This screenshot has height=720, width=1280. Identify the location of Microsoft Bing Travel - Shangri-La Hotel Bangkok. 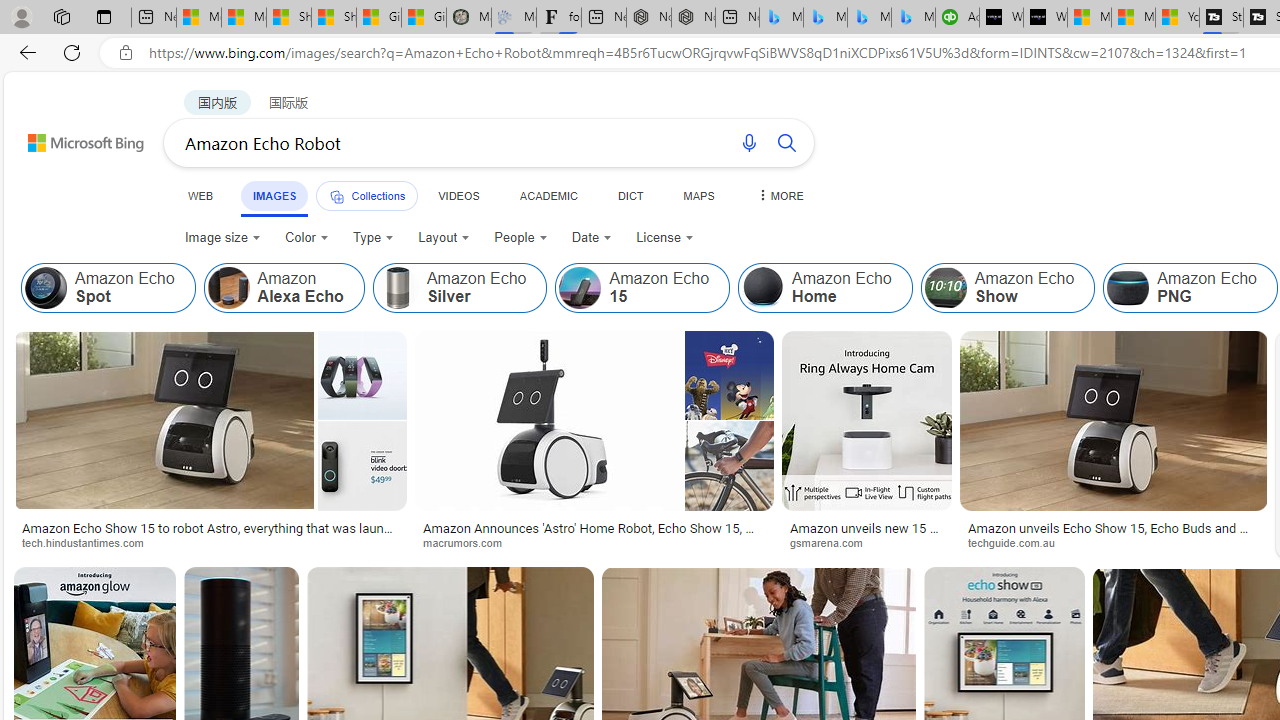
(914, 18).